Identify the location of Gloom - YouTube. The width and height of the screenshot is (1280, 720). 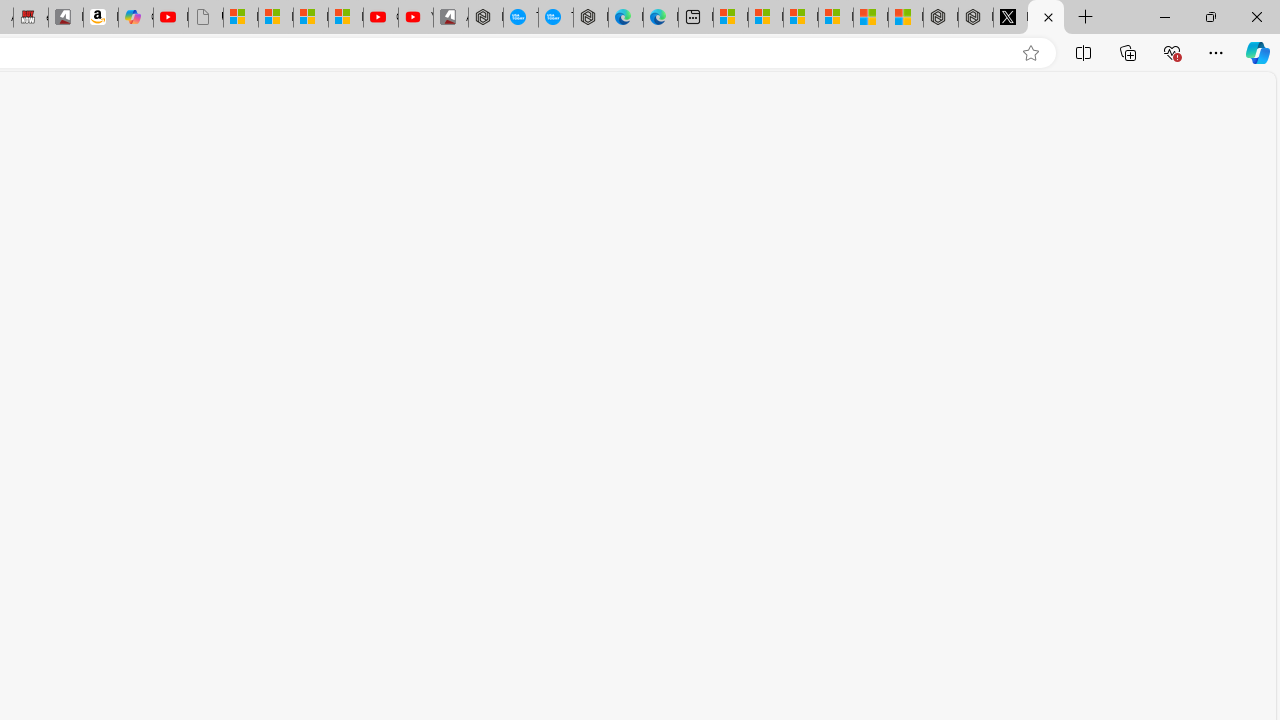
(380, 18).